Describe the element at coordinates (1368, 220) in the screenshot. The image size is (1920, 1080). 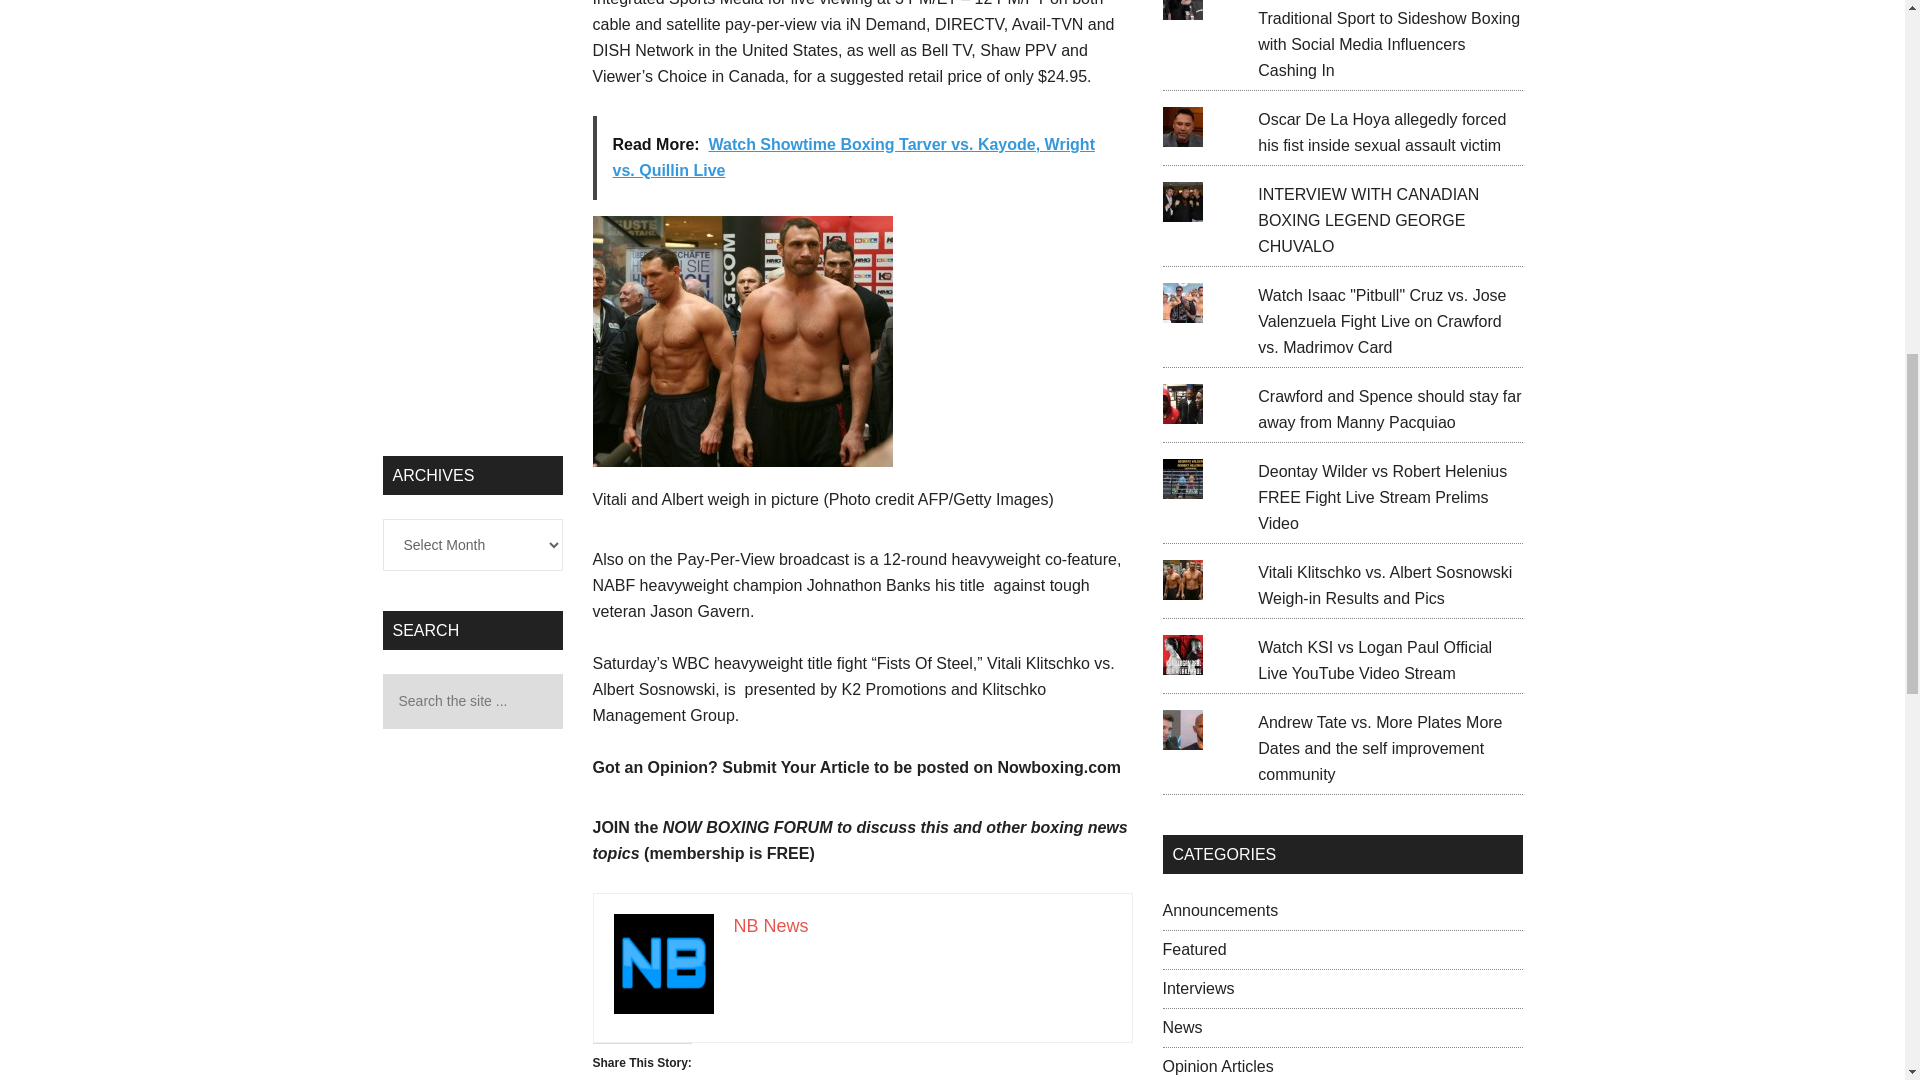
I see `INTERVIEW WITH CANADIAN BOXING LEGEND GEORGE CHUVALO` at that location.